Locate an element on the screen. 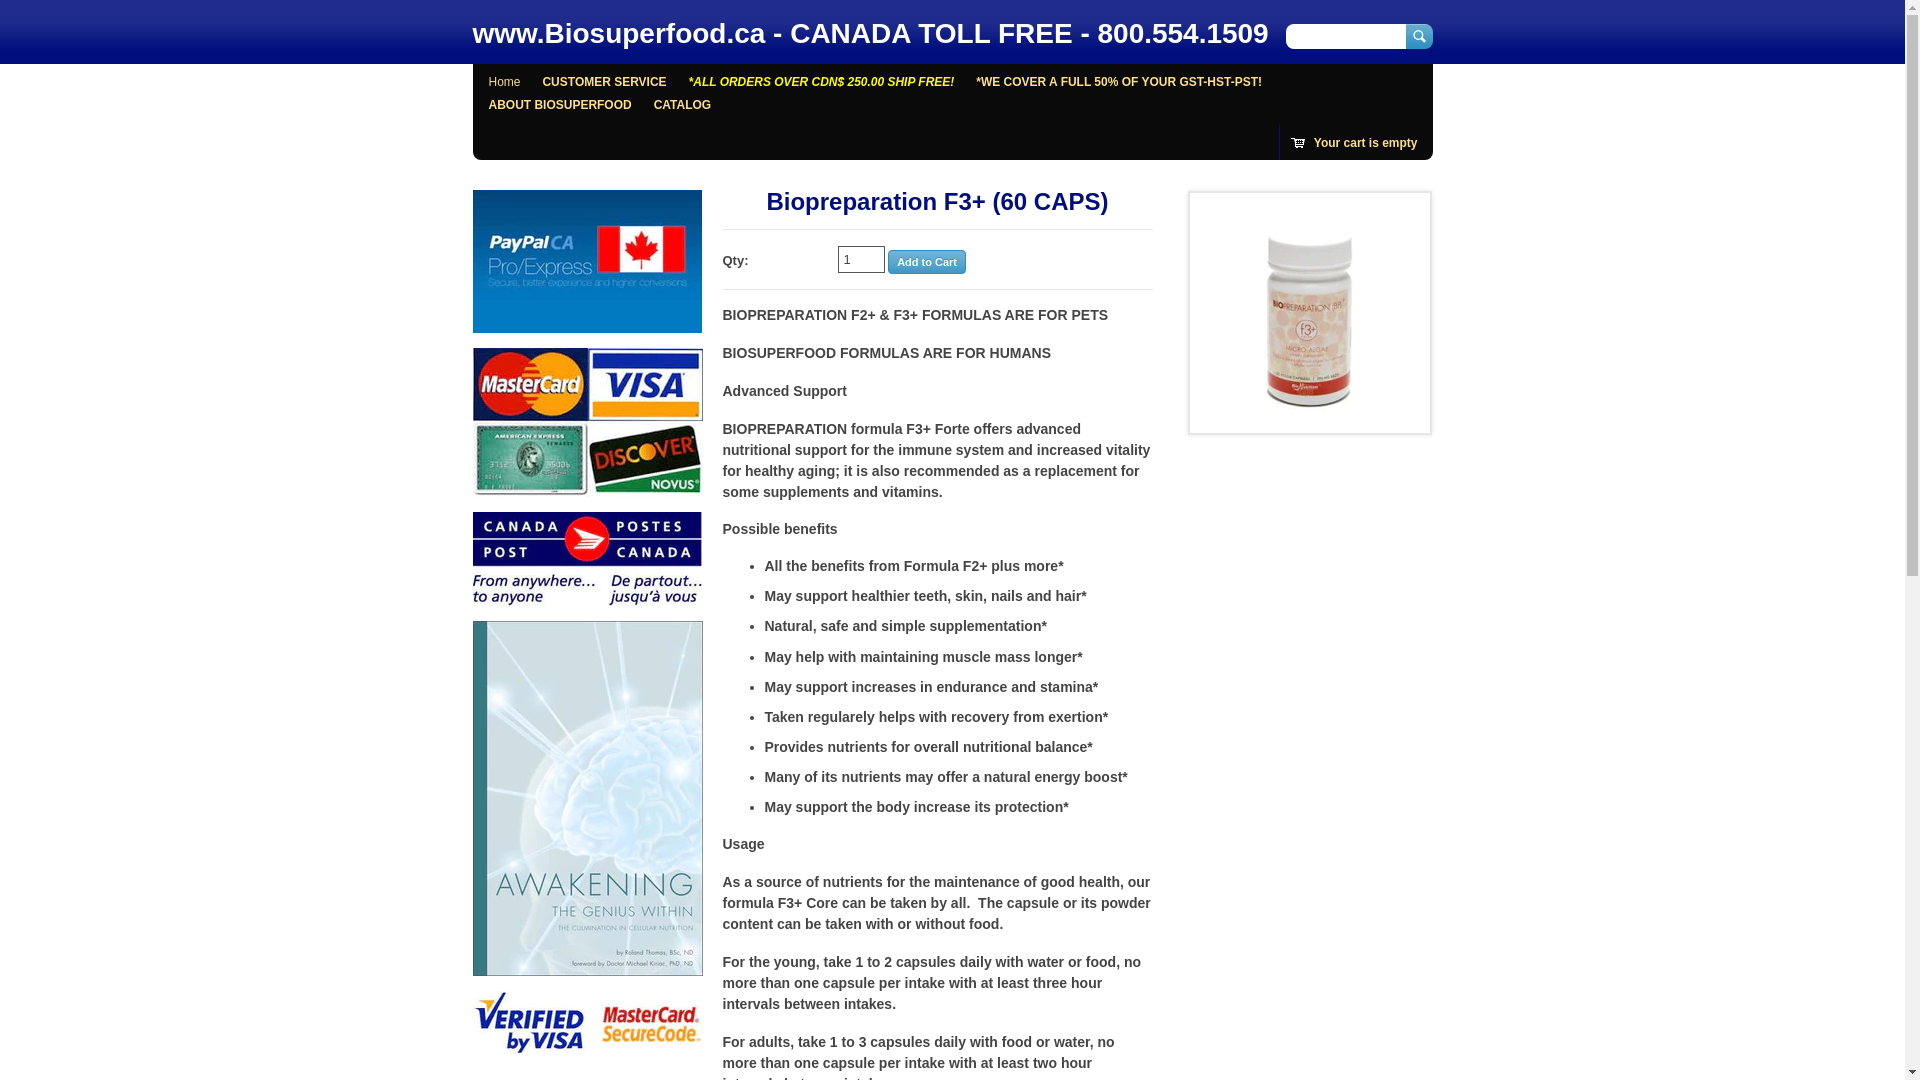 The width and height of the screenshot is (1920, 1080). Your cart is empty is located at coordinates (1356, 144).